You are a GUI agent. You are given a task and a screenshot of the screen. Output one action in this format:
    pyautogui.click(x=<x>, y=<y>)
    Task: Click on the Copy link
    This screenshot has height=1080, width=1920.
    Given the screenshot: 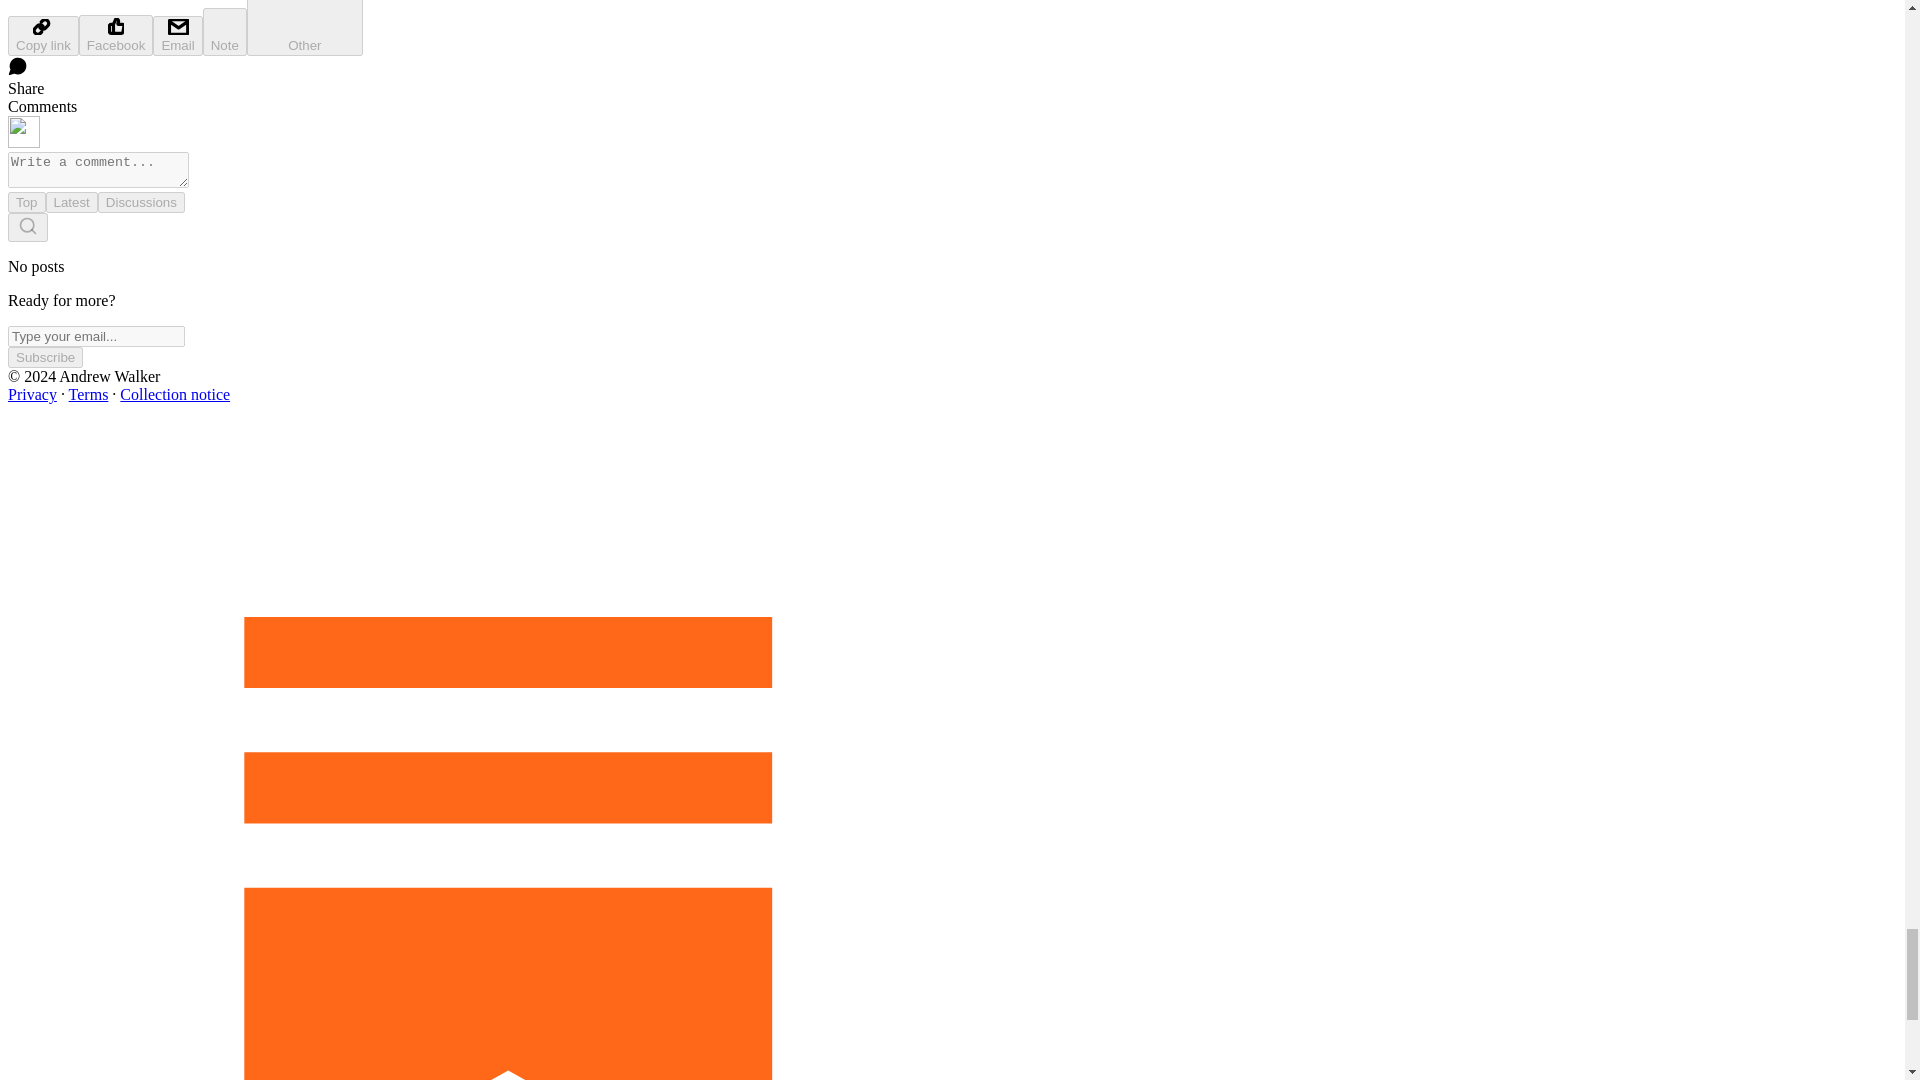 What is the action you would take?
    pyautogui.click(x=42, y=36)
    